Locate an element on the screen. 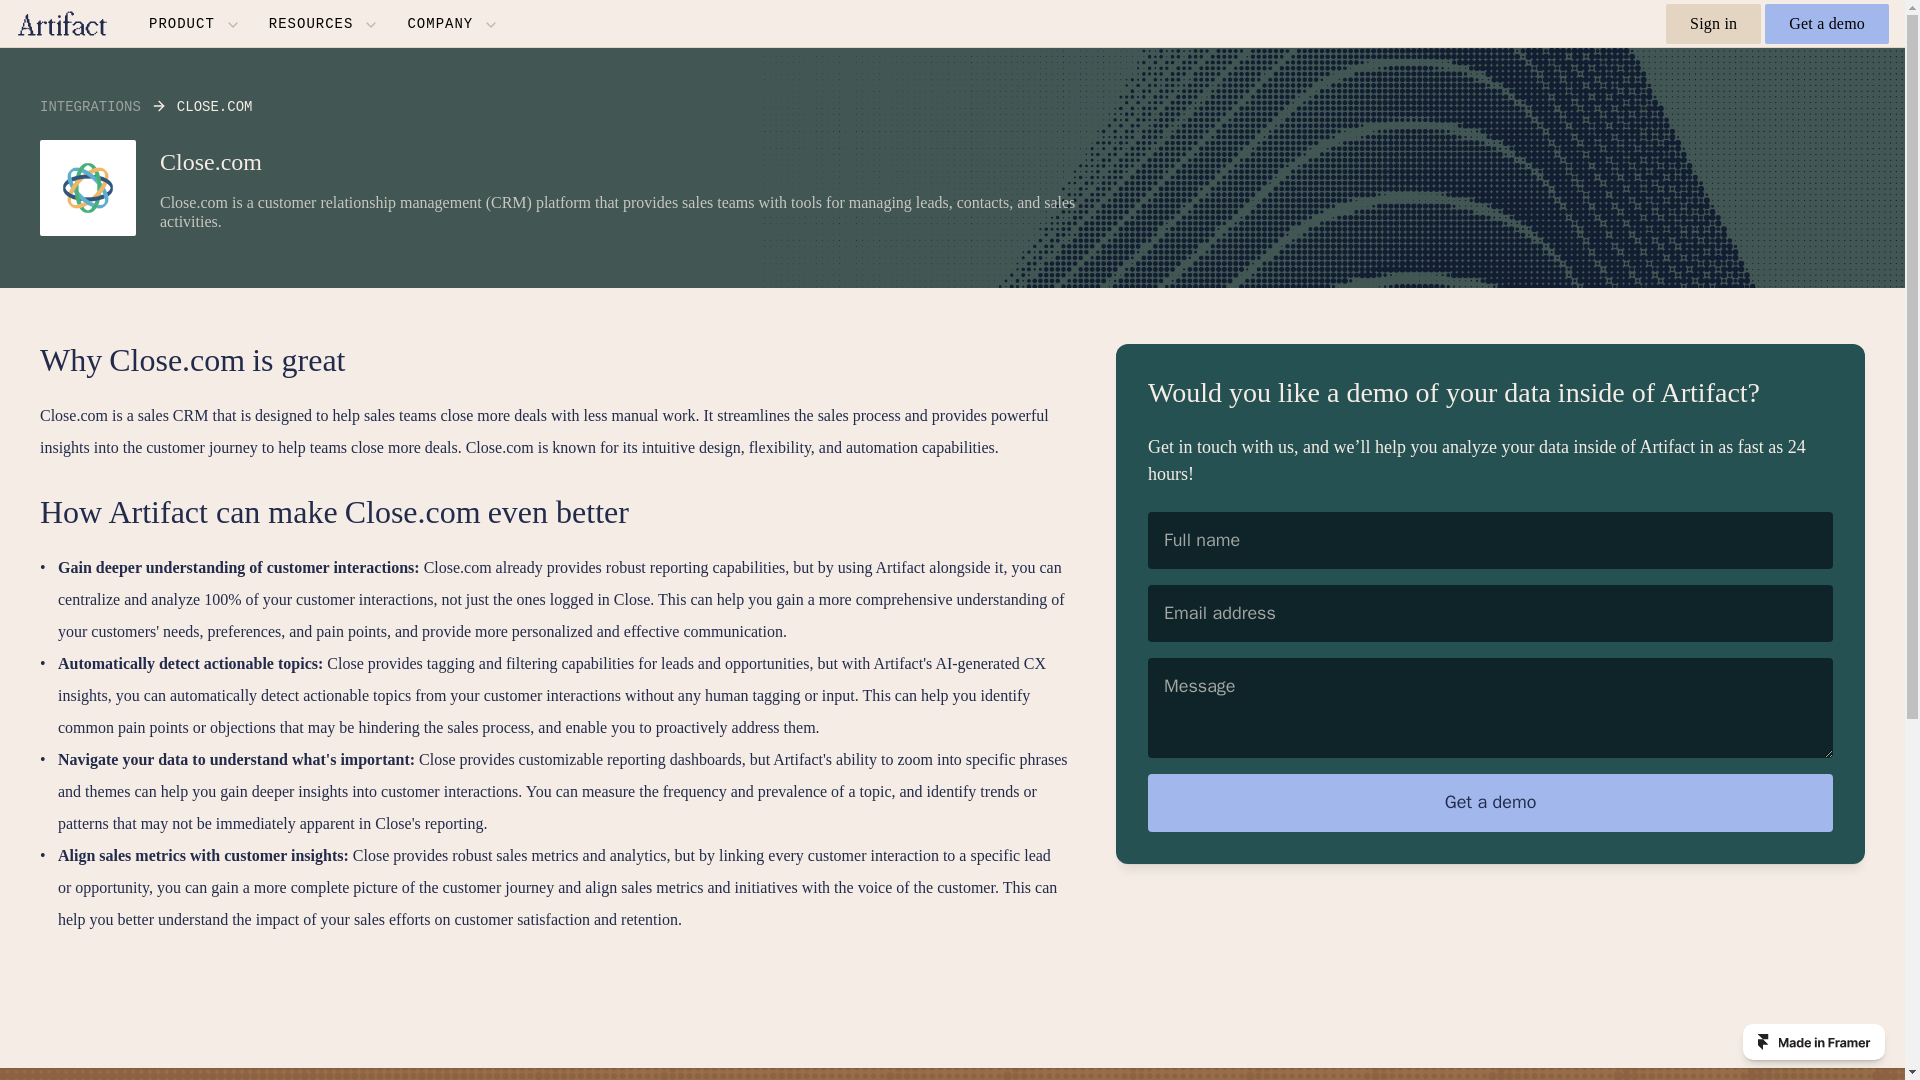 This screenshot has height=1080, width=1920. Sign in is located at coordinates (1713, 24).